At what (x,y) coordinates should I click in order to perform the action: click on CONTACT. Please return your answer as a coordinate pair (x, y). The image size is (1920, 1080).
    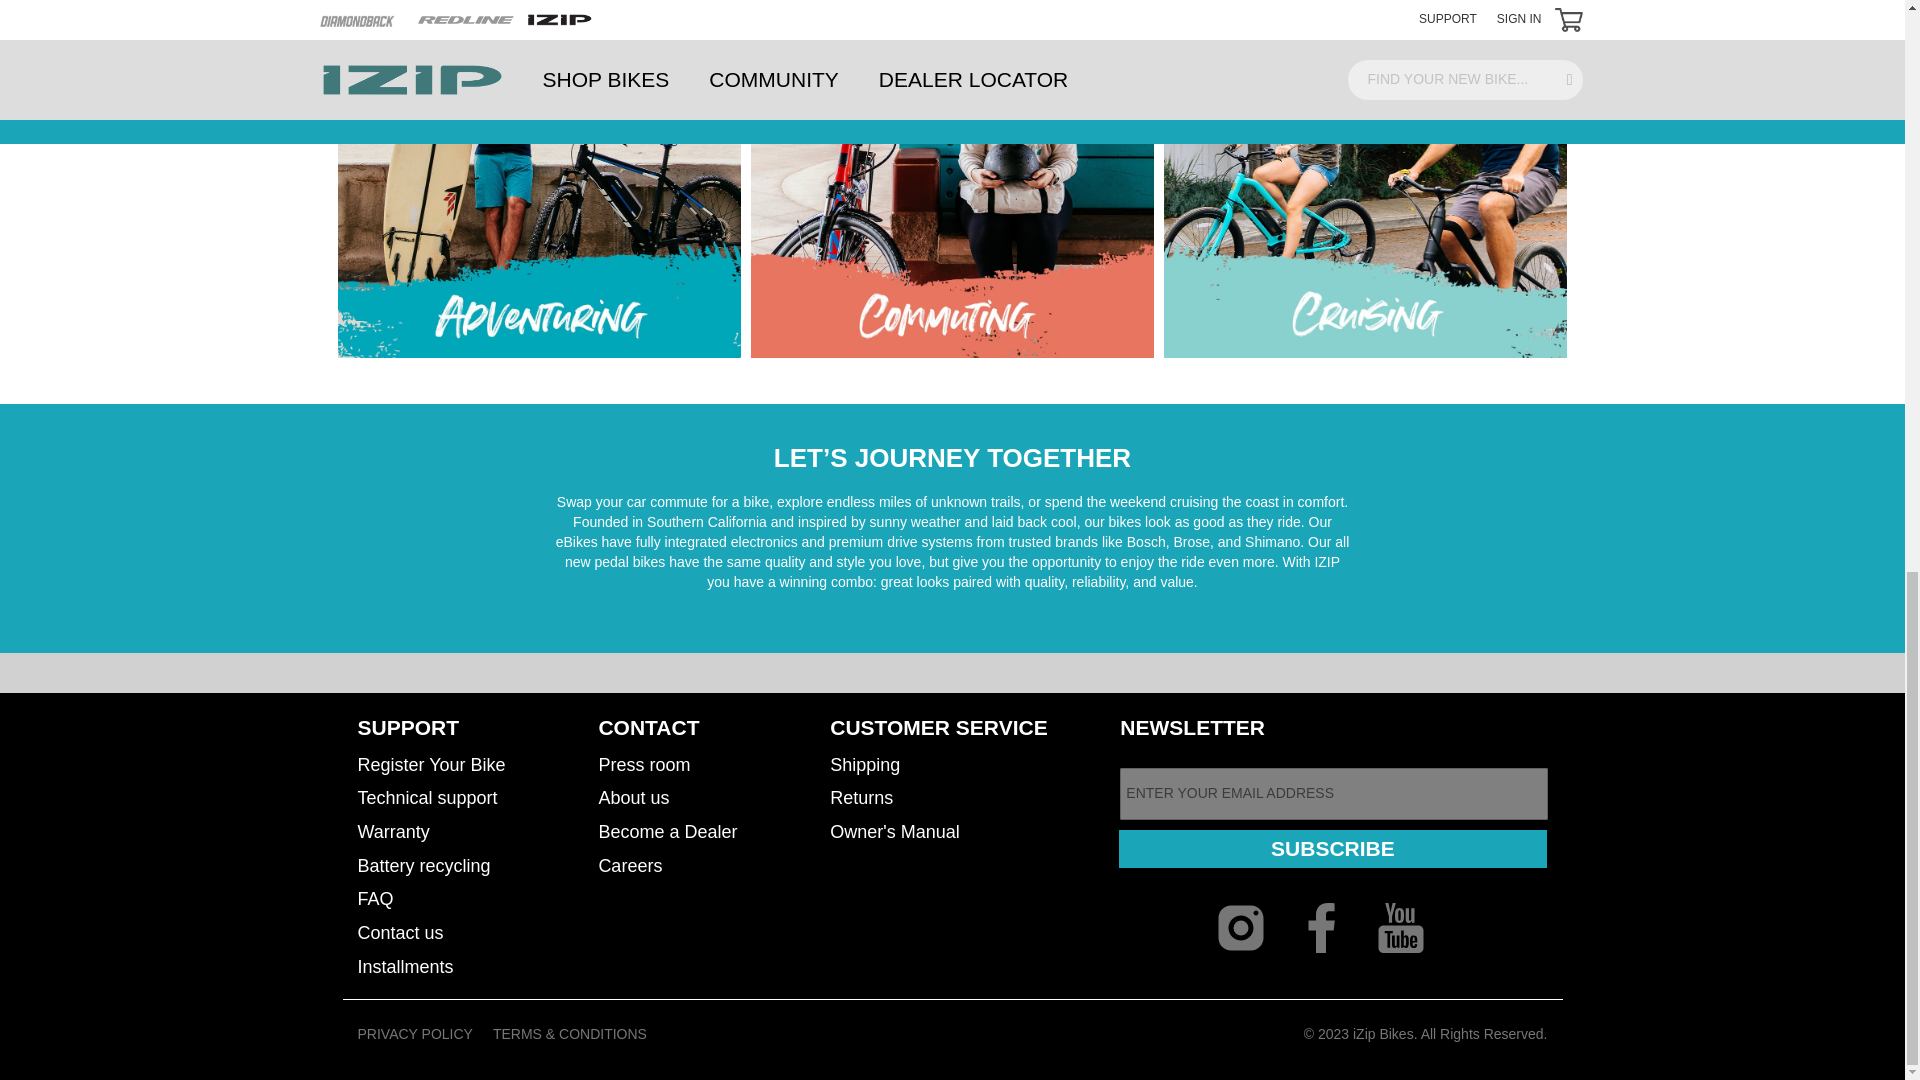
    Looking at the image, I should click on (648, 727).